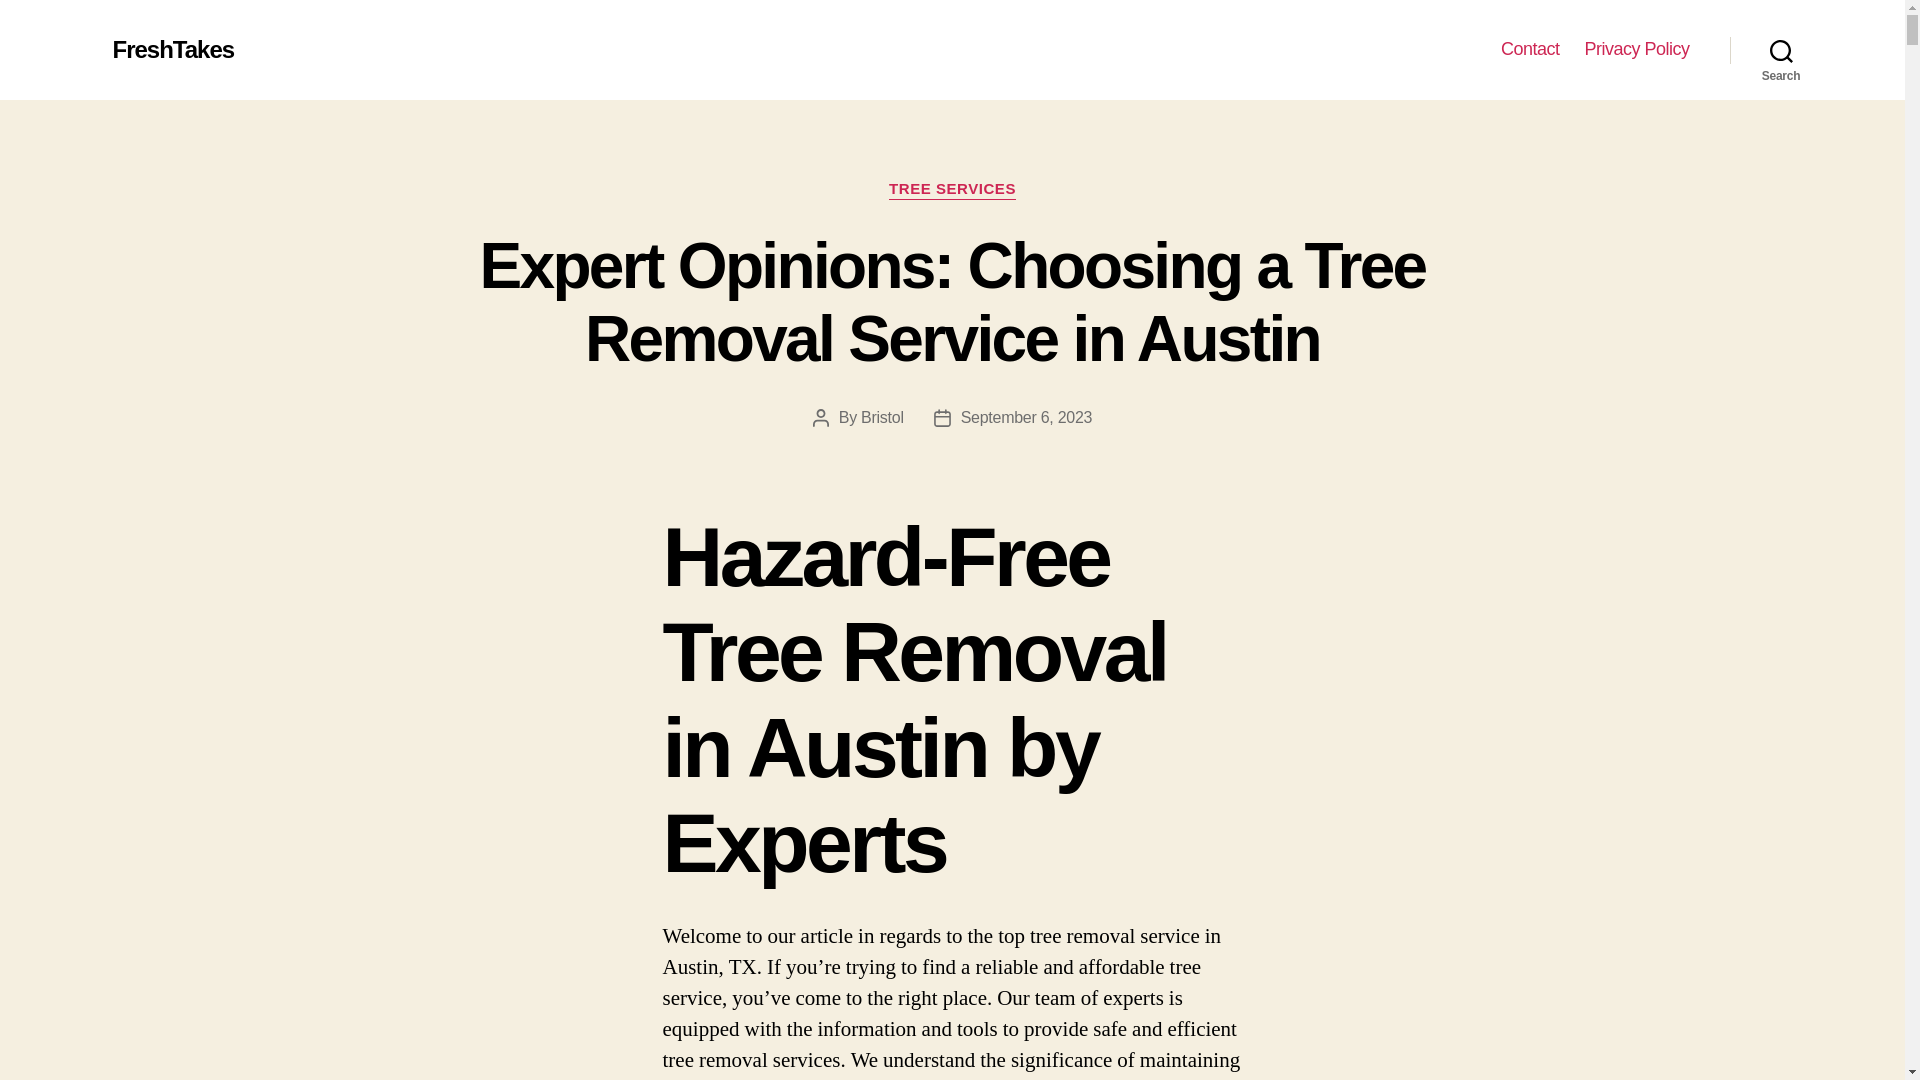 This screenshot has height=1080, width=1920. What do you see at coordinates (952, 190) in the screenshot?
I see `TREE SERVICES` at bounding box center [952, 190].